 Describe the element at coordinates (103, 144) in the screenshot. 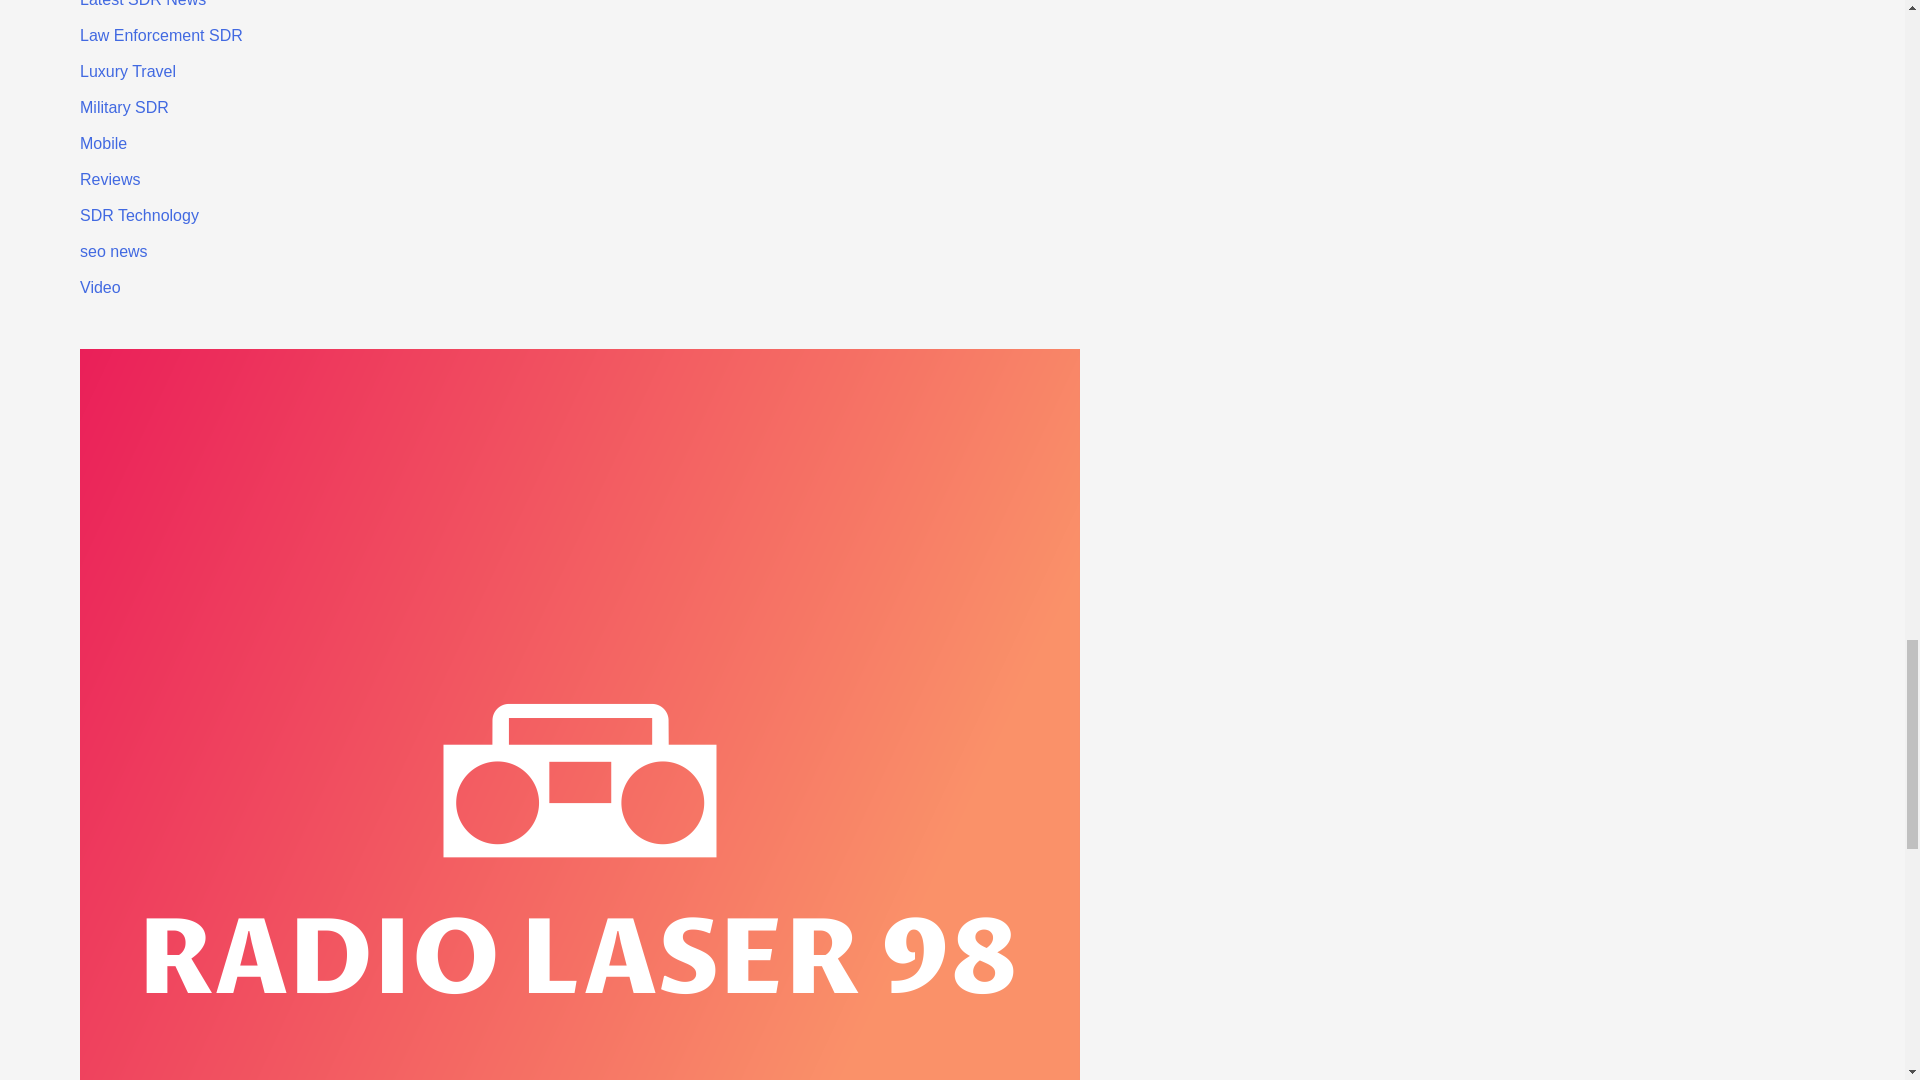

I see `Mobile` at that location.